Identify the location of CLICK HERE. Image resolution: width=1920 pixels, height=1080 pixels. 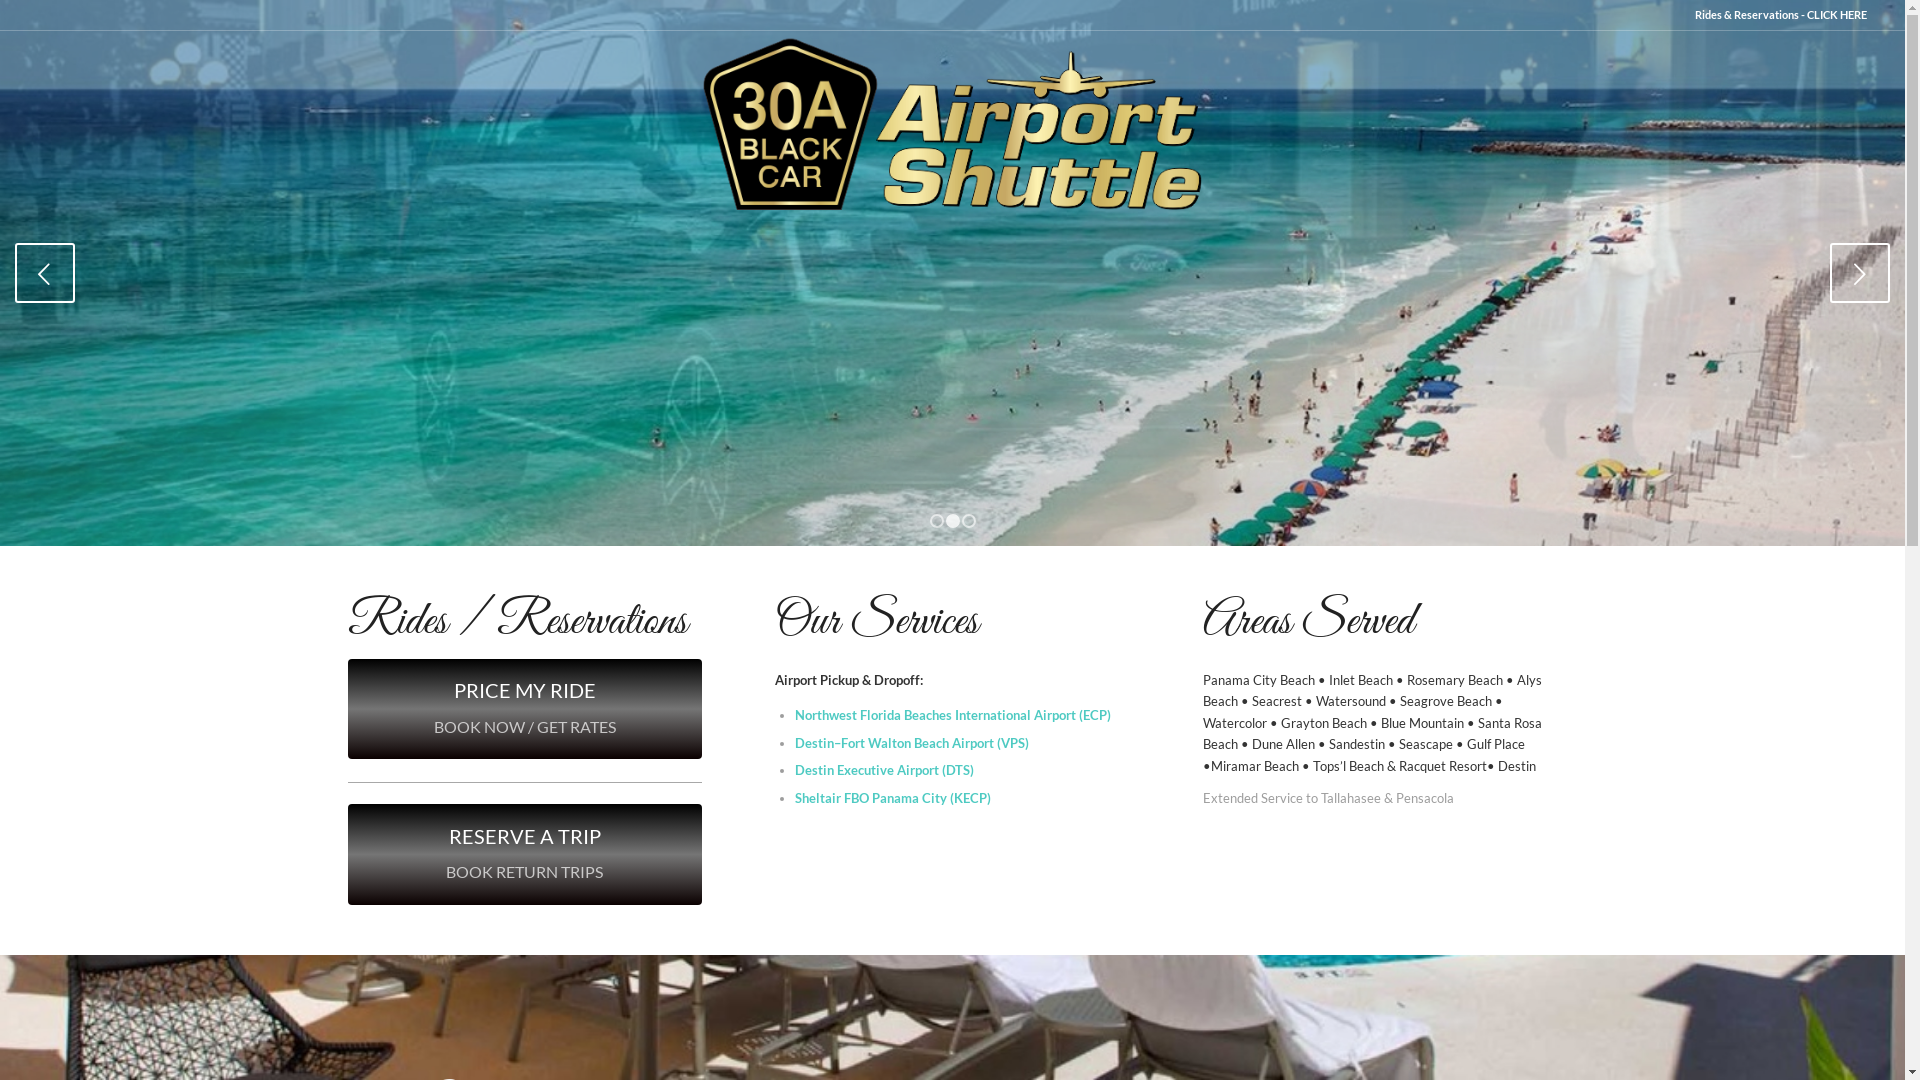
(1837, 14).